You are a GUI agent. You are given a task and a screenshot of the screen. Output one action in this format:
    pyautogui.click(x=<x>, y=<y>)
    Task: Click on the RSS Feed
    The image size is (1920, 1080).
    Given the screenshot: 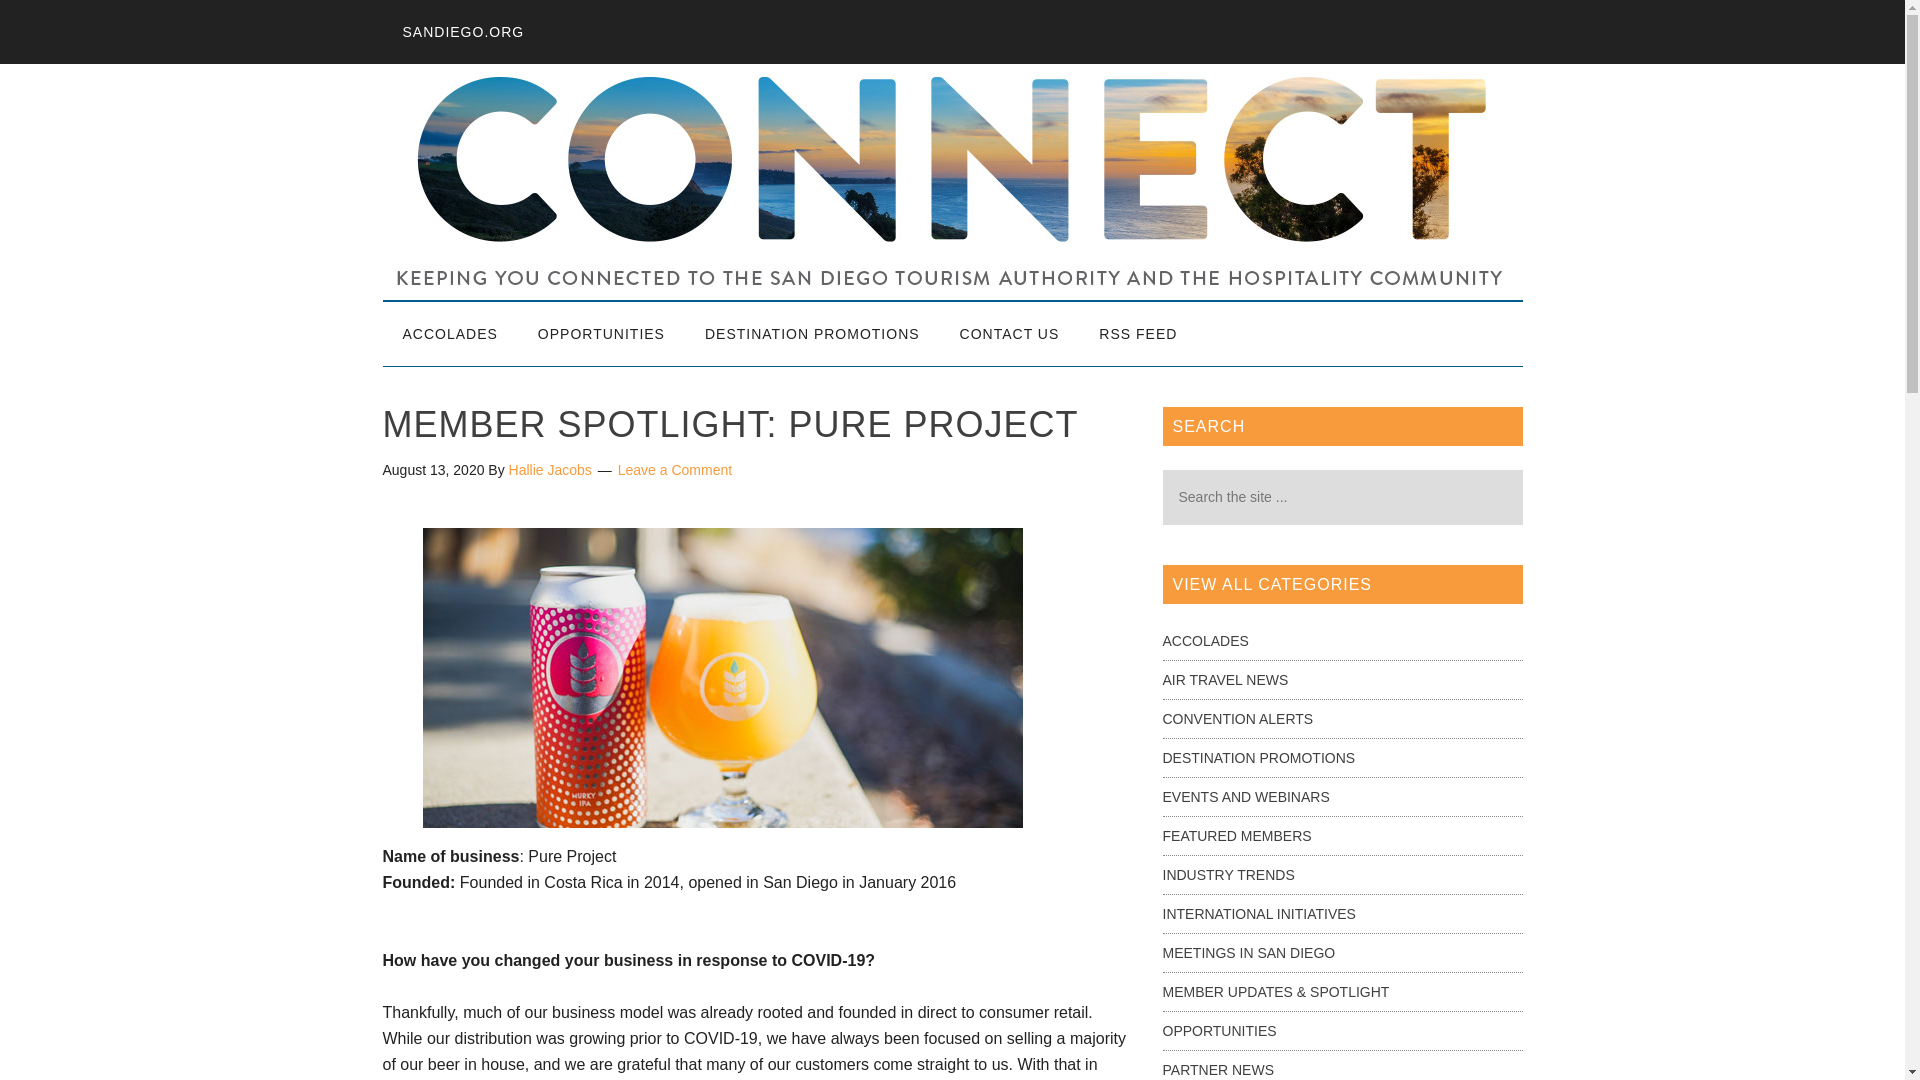 What is the action you would take?
    pyautogui.click(x=1138, y=334)
    